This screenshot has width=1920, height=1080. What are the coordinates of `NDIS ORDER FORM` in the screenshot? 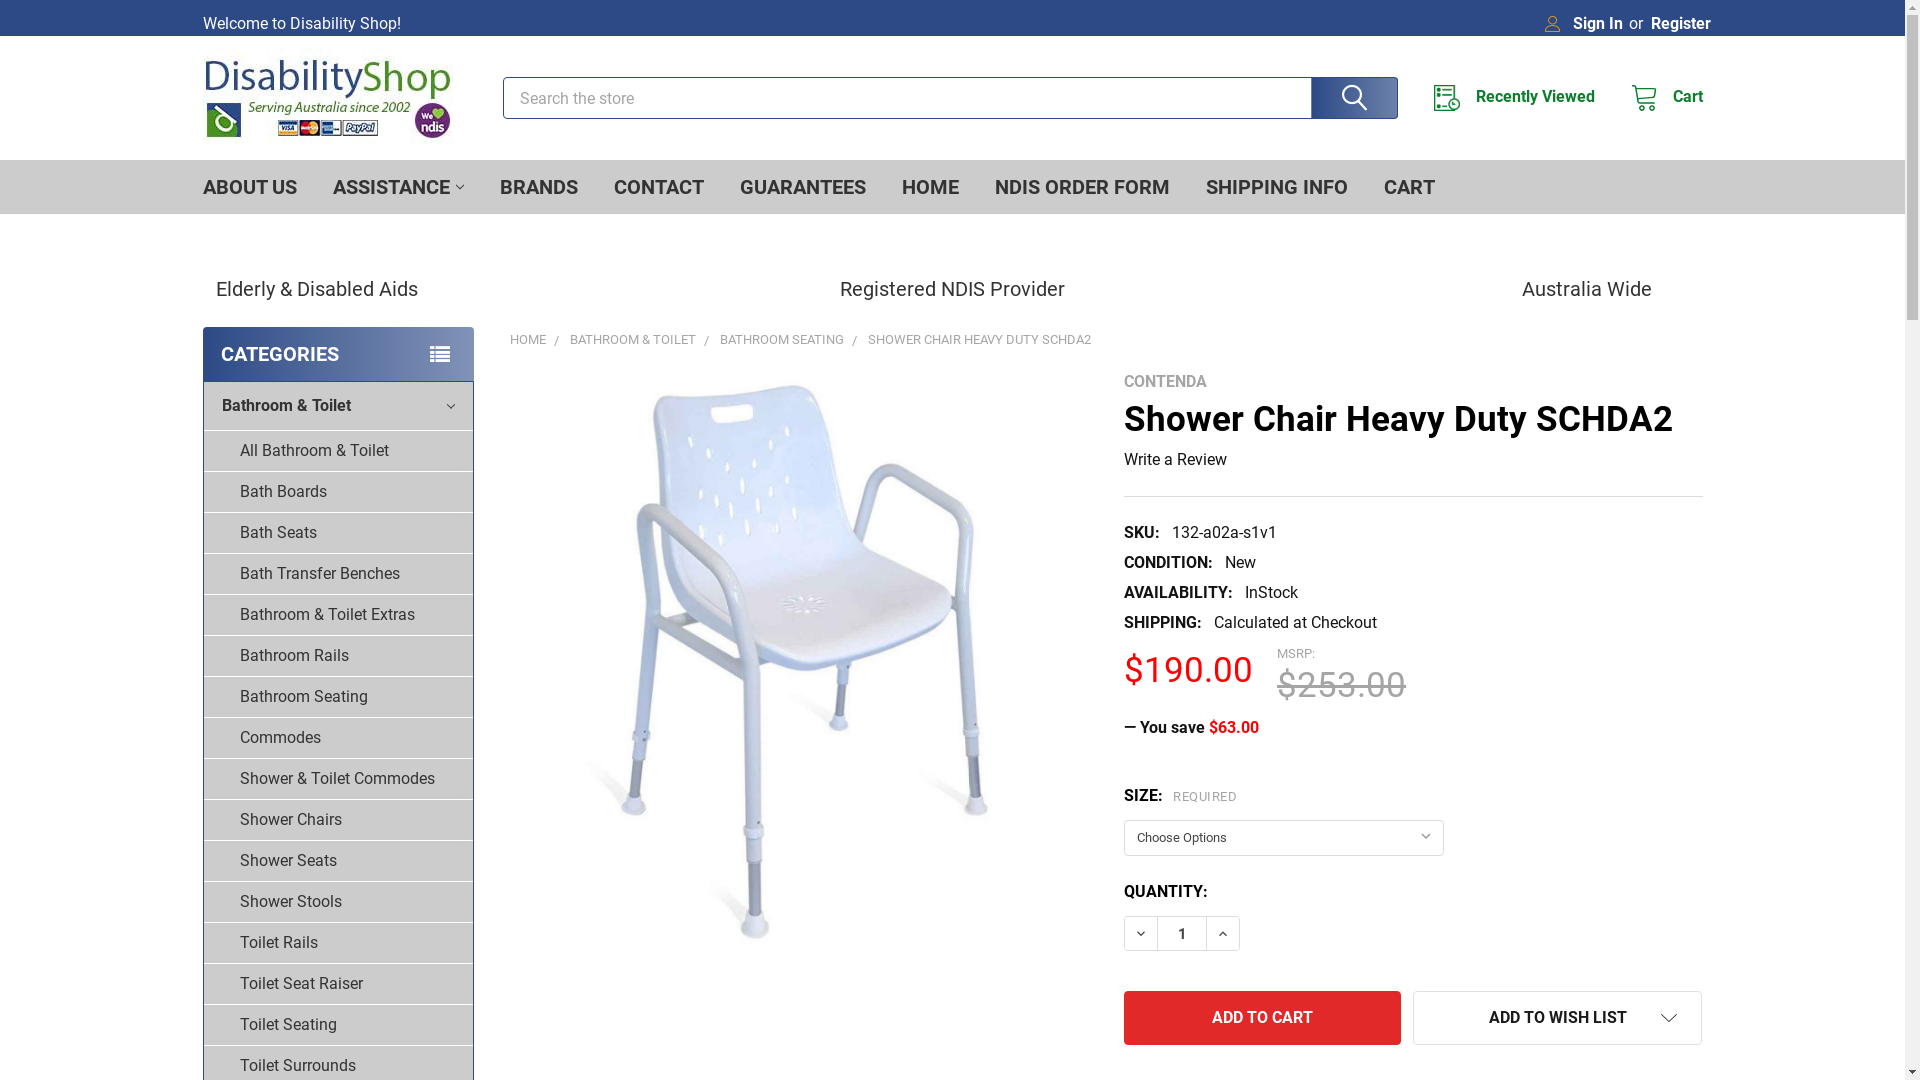 It's located at (1082, 187).